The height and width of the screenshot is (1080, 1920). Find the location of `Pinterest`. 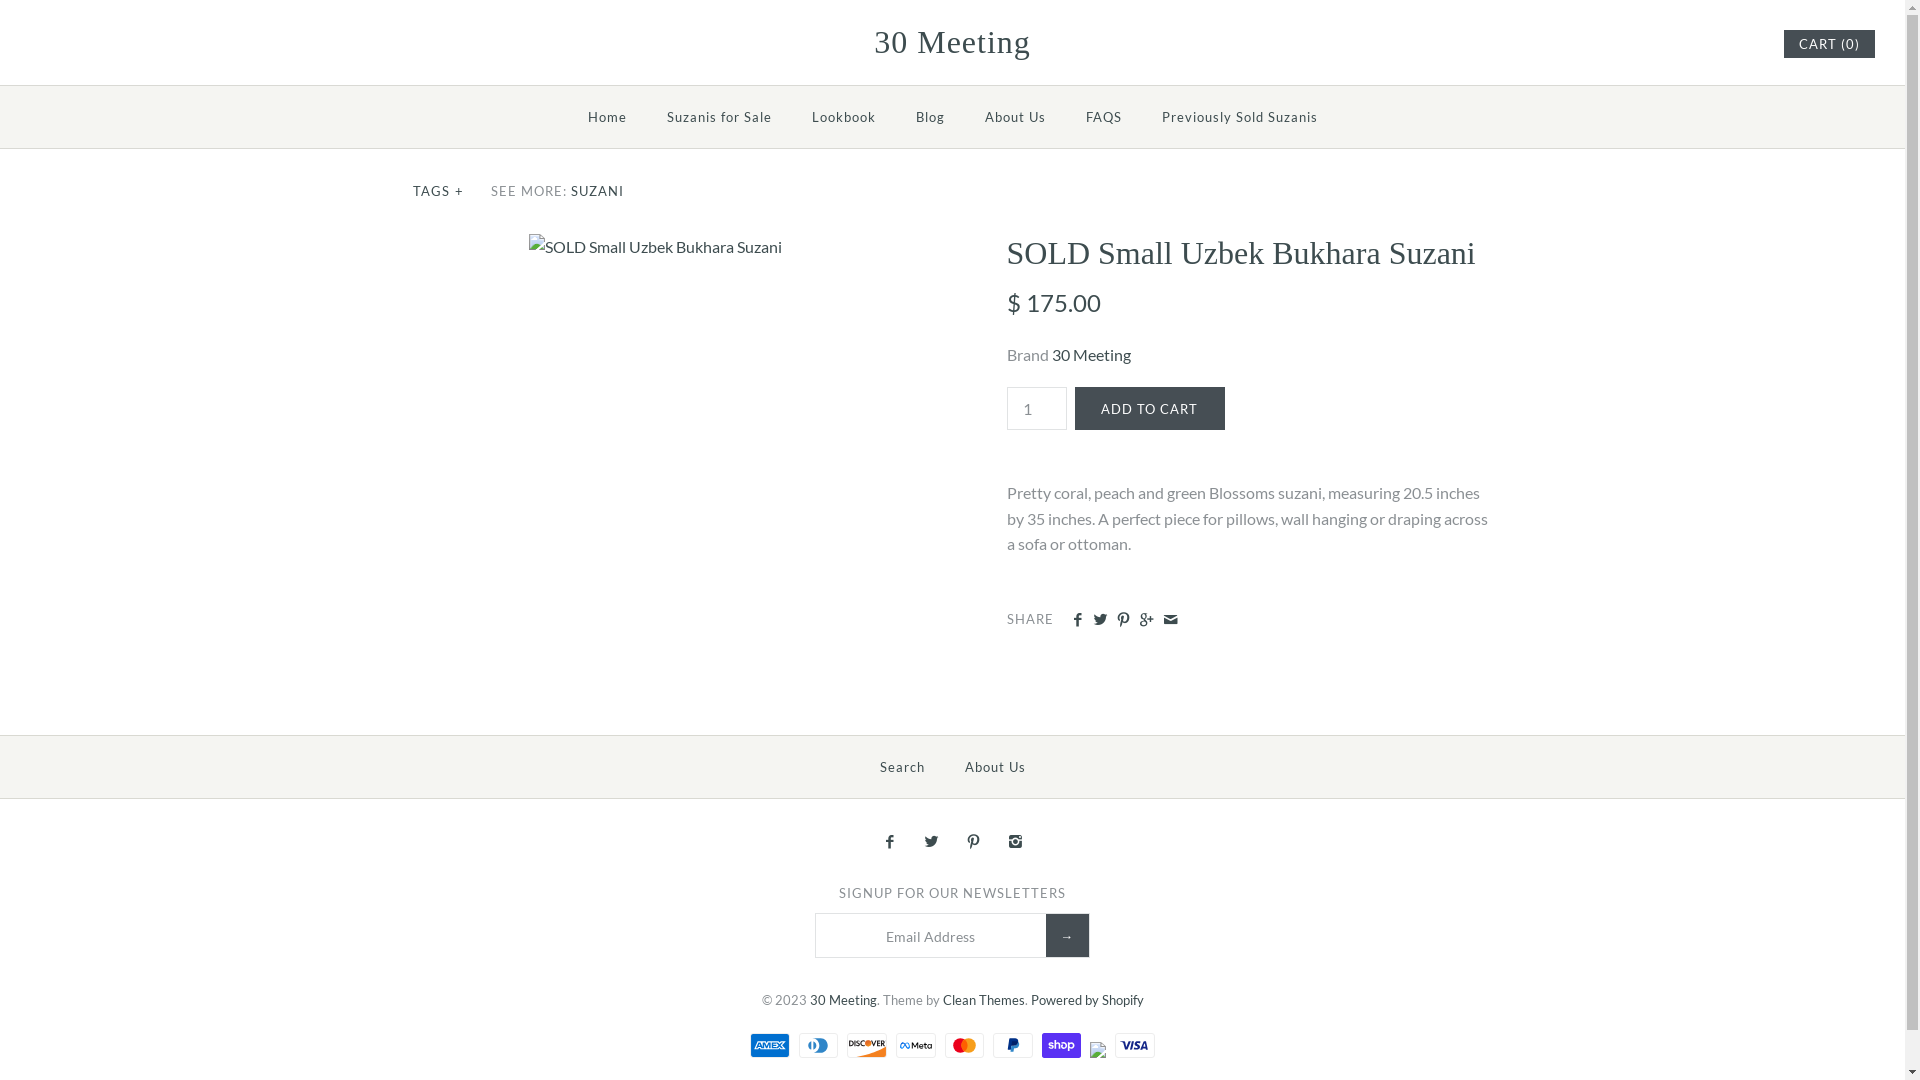

Pinterest is located at coordinates (974, 843).